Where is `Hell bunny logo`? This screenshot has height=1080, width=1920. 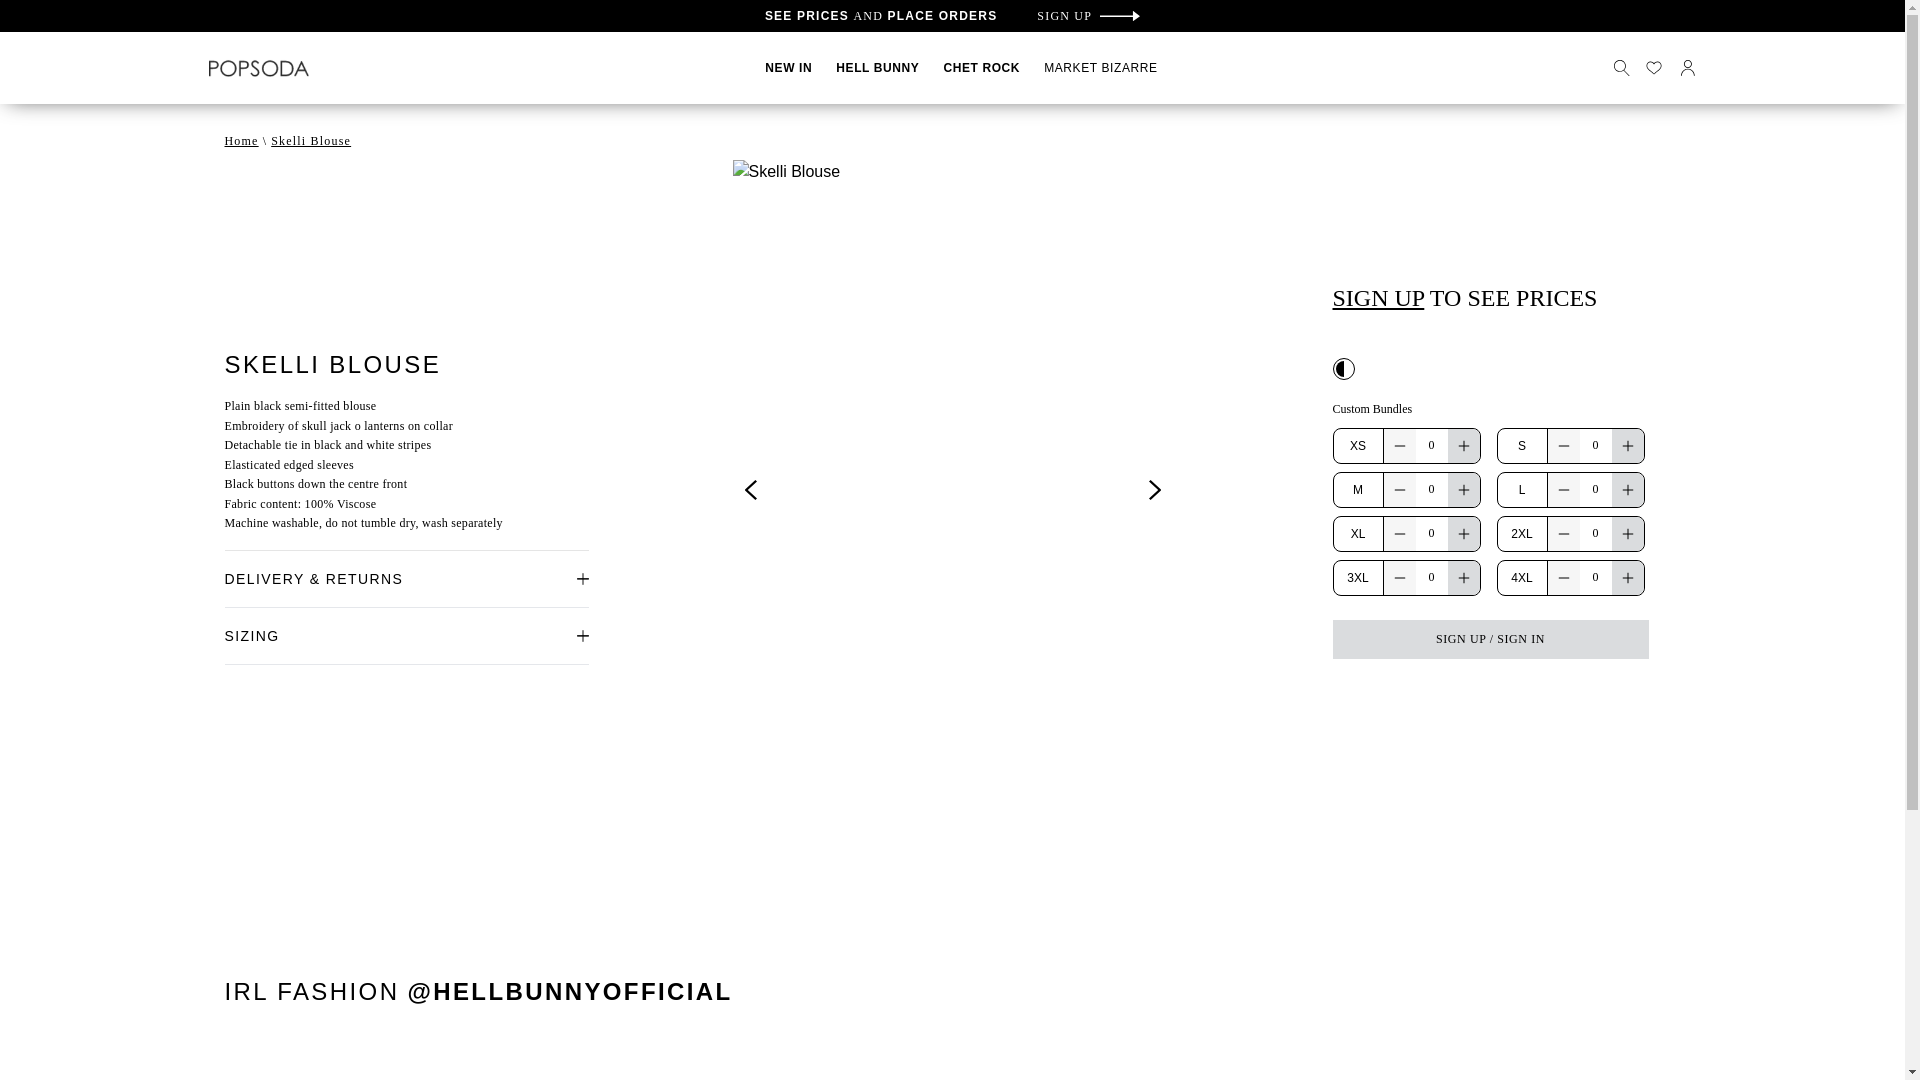
Hell bunny logo is located at coordinates (257, 68).